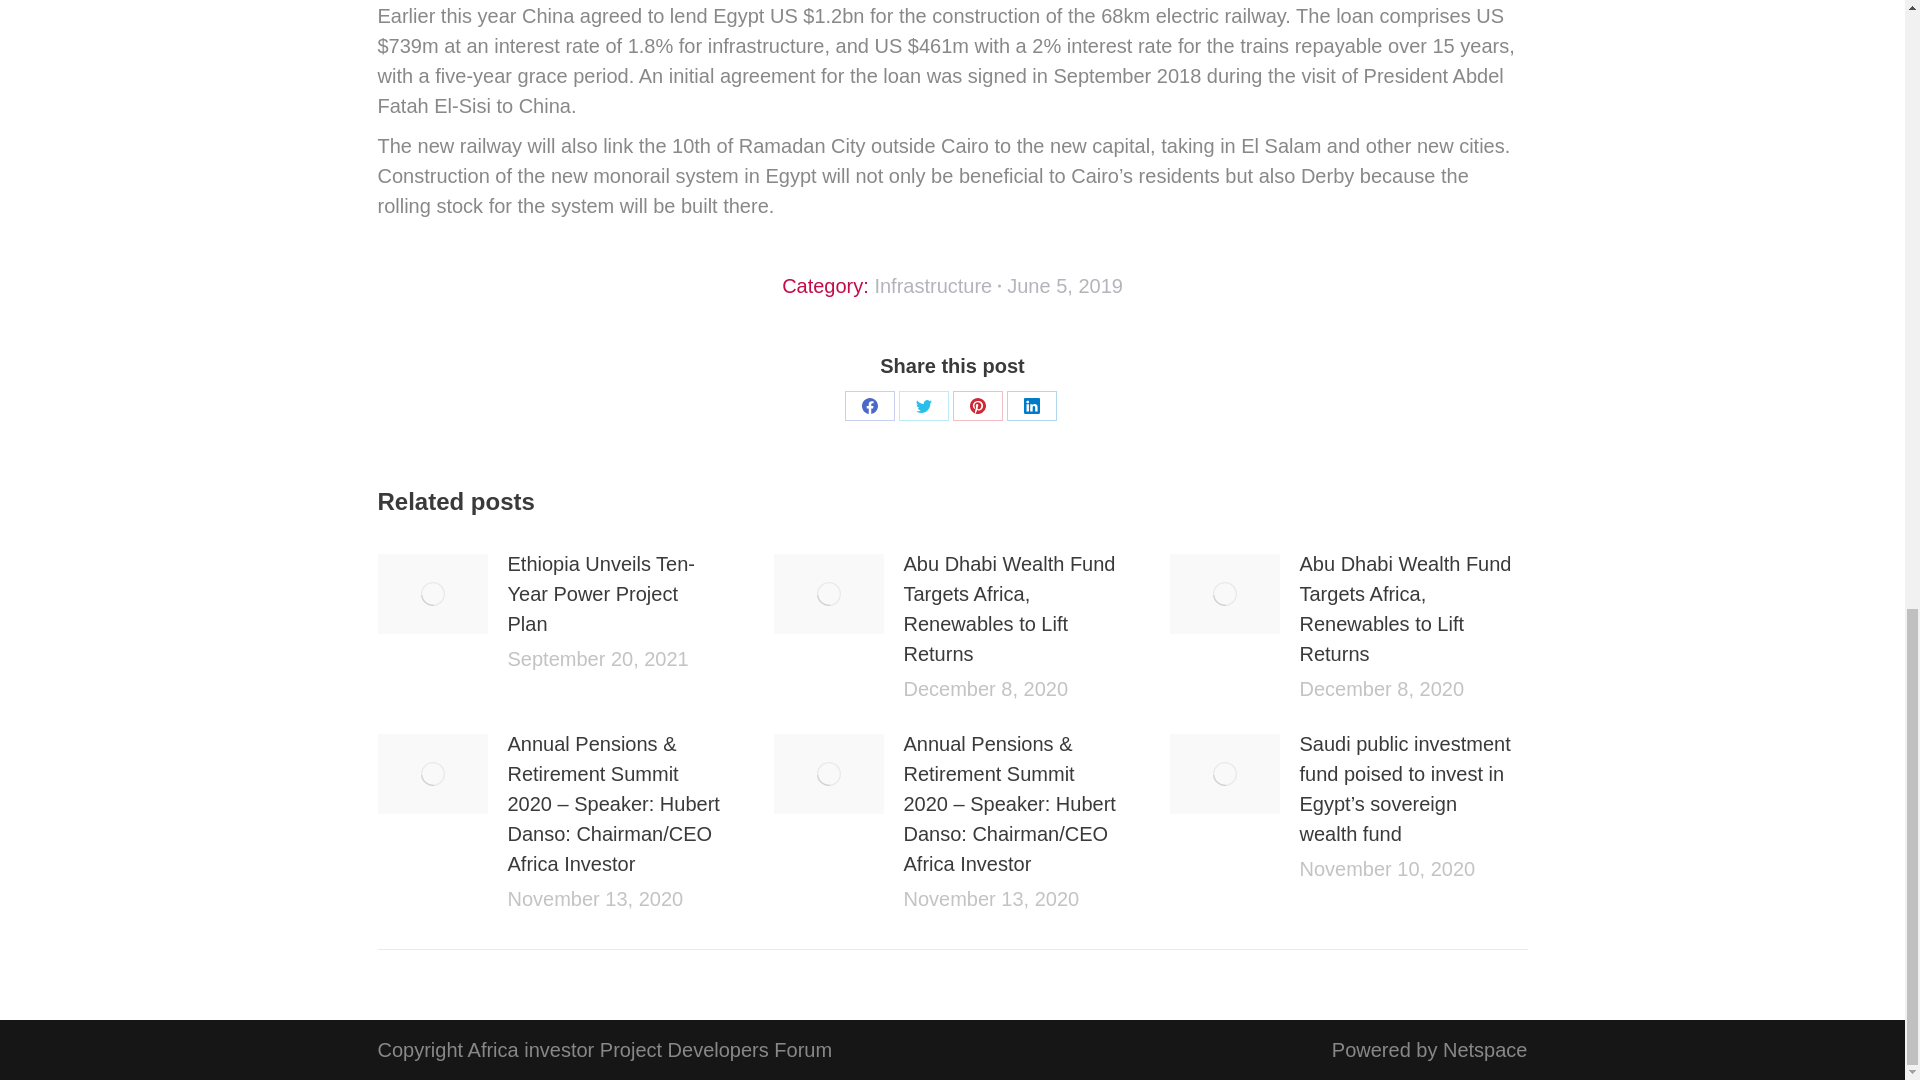 The height and width of the screenshot is (1080, 1920). What do you see at coordinates (869, 406) in the screenshot?
I see `Facebook` at bounding box center [869, 406].